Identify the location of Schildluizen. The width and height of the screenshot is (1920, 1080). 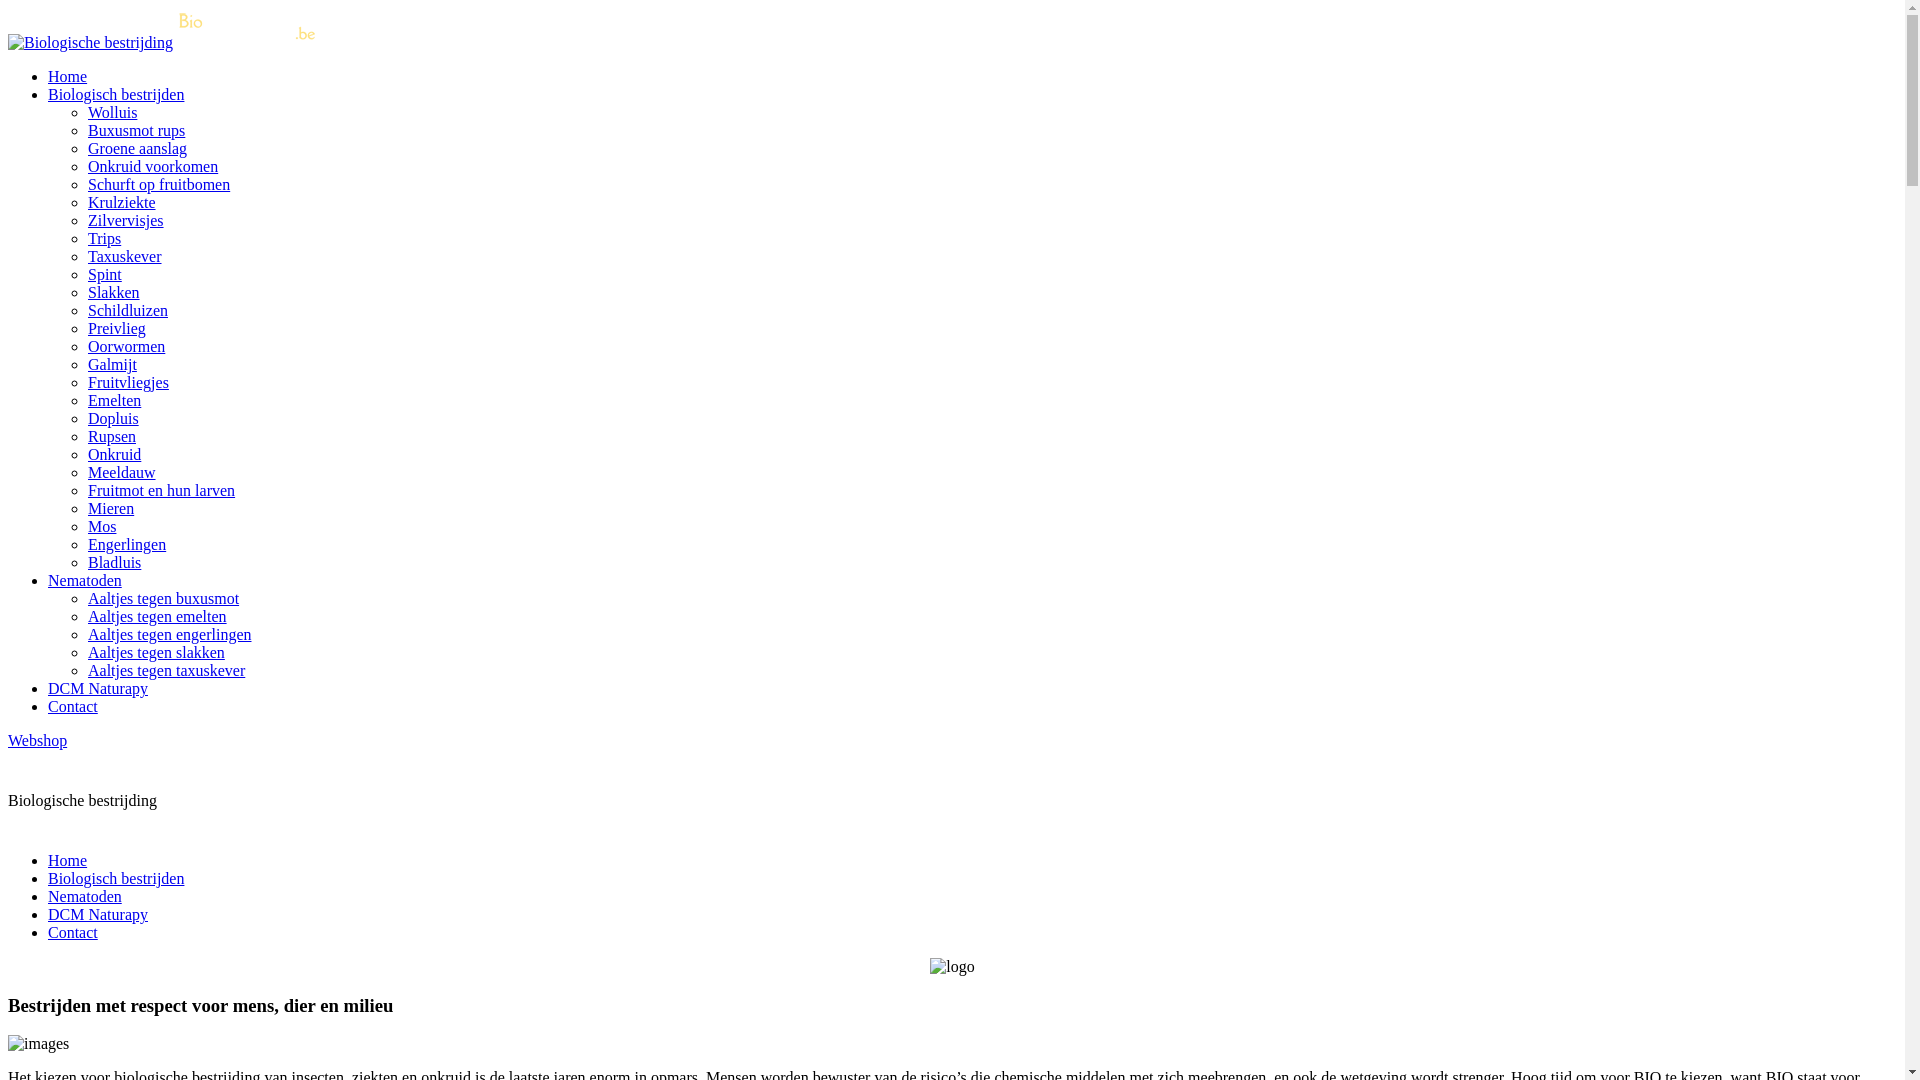
(128, 310).